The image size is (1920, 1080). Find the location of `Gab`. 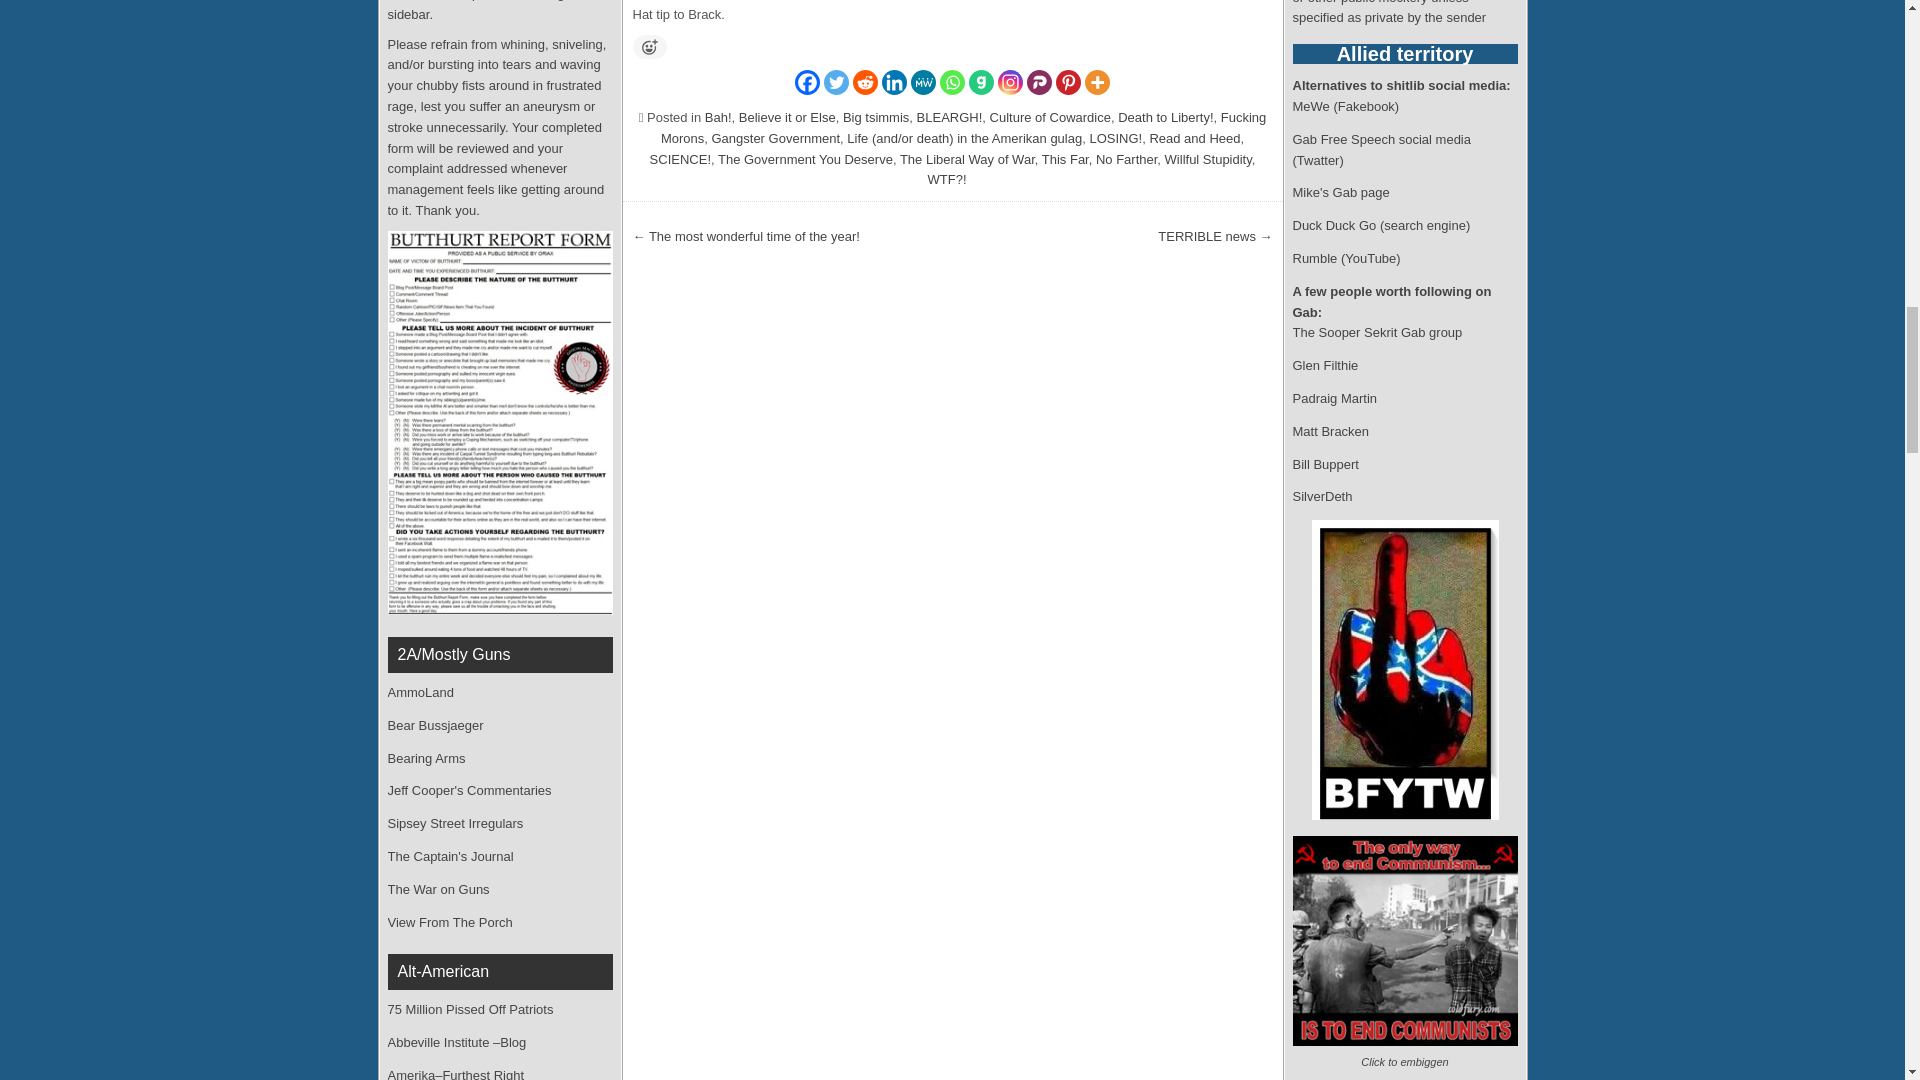

Gab is located at coordinates (982, 82).